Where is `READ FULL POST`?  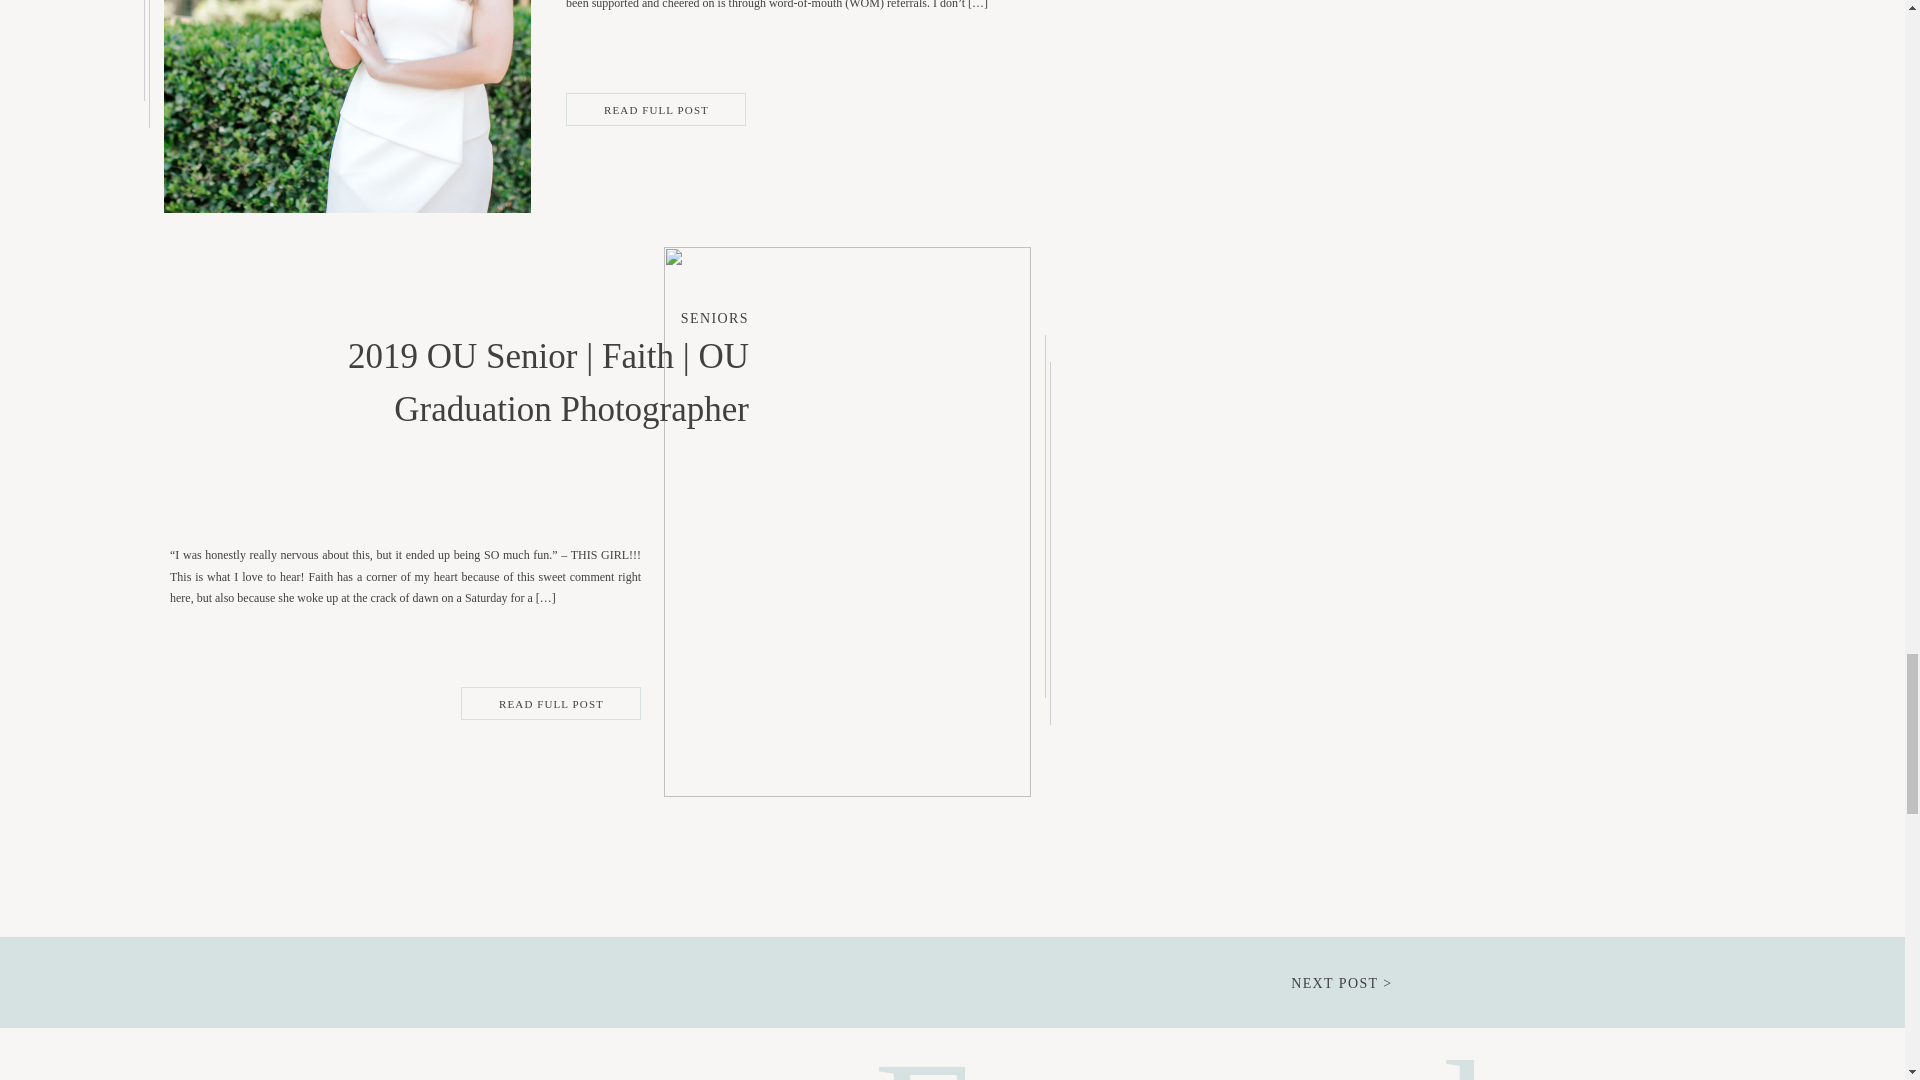 READ FULL POST is located at coordinates (656, 110).